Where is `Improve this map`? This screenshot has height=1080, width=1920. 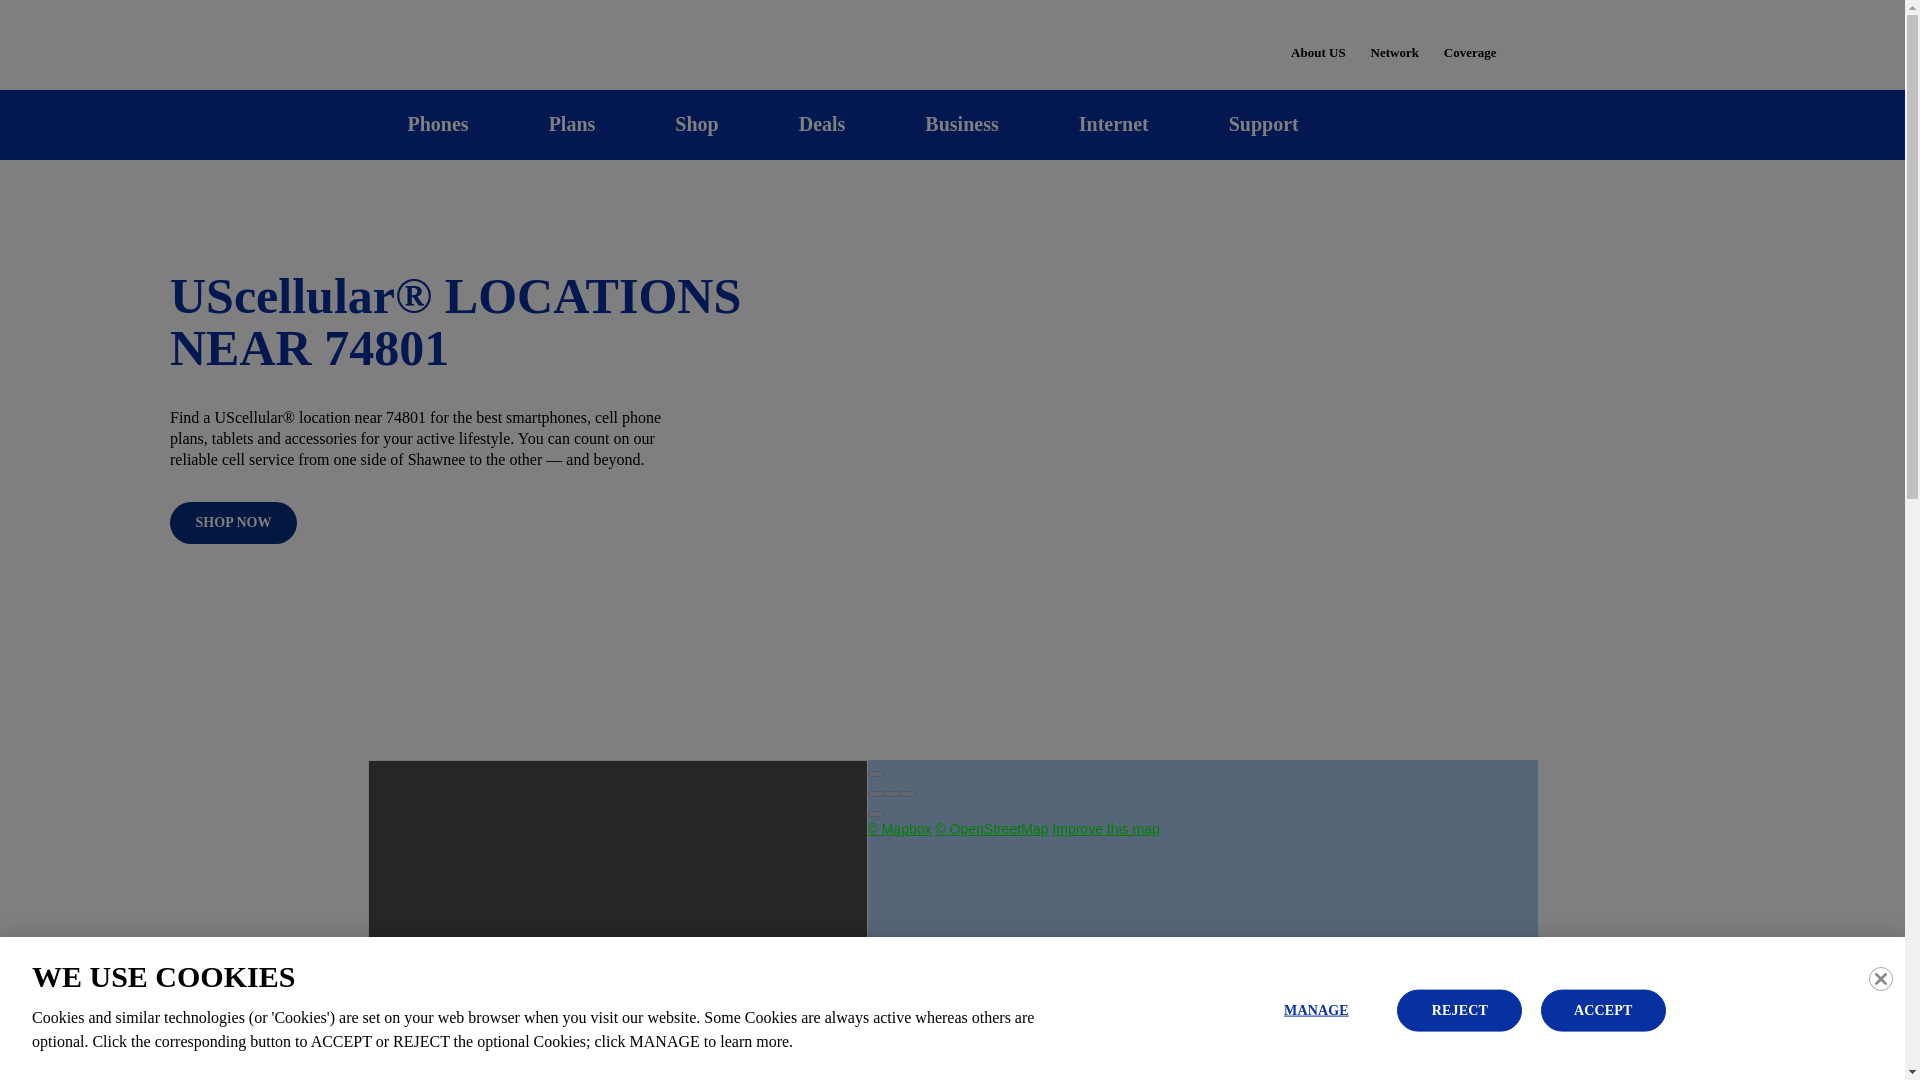
Improve this map is located at coordinates (1106, 828).